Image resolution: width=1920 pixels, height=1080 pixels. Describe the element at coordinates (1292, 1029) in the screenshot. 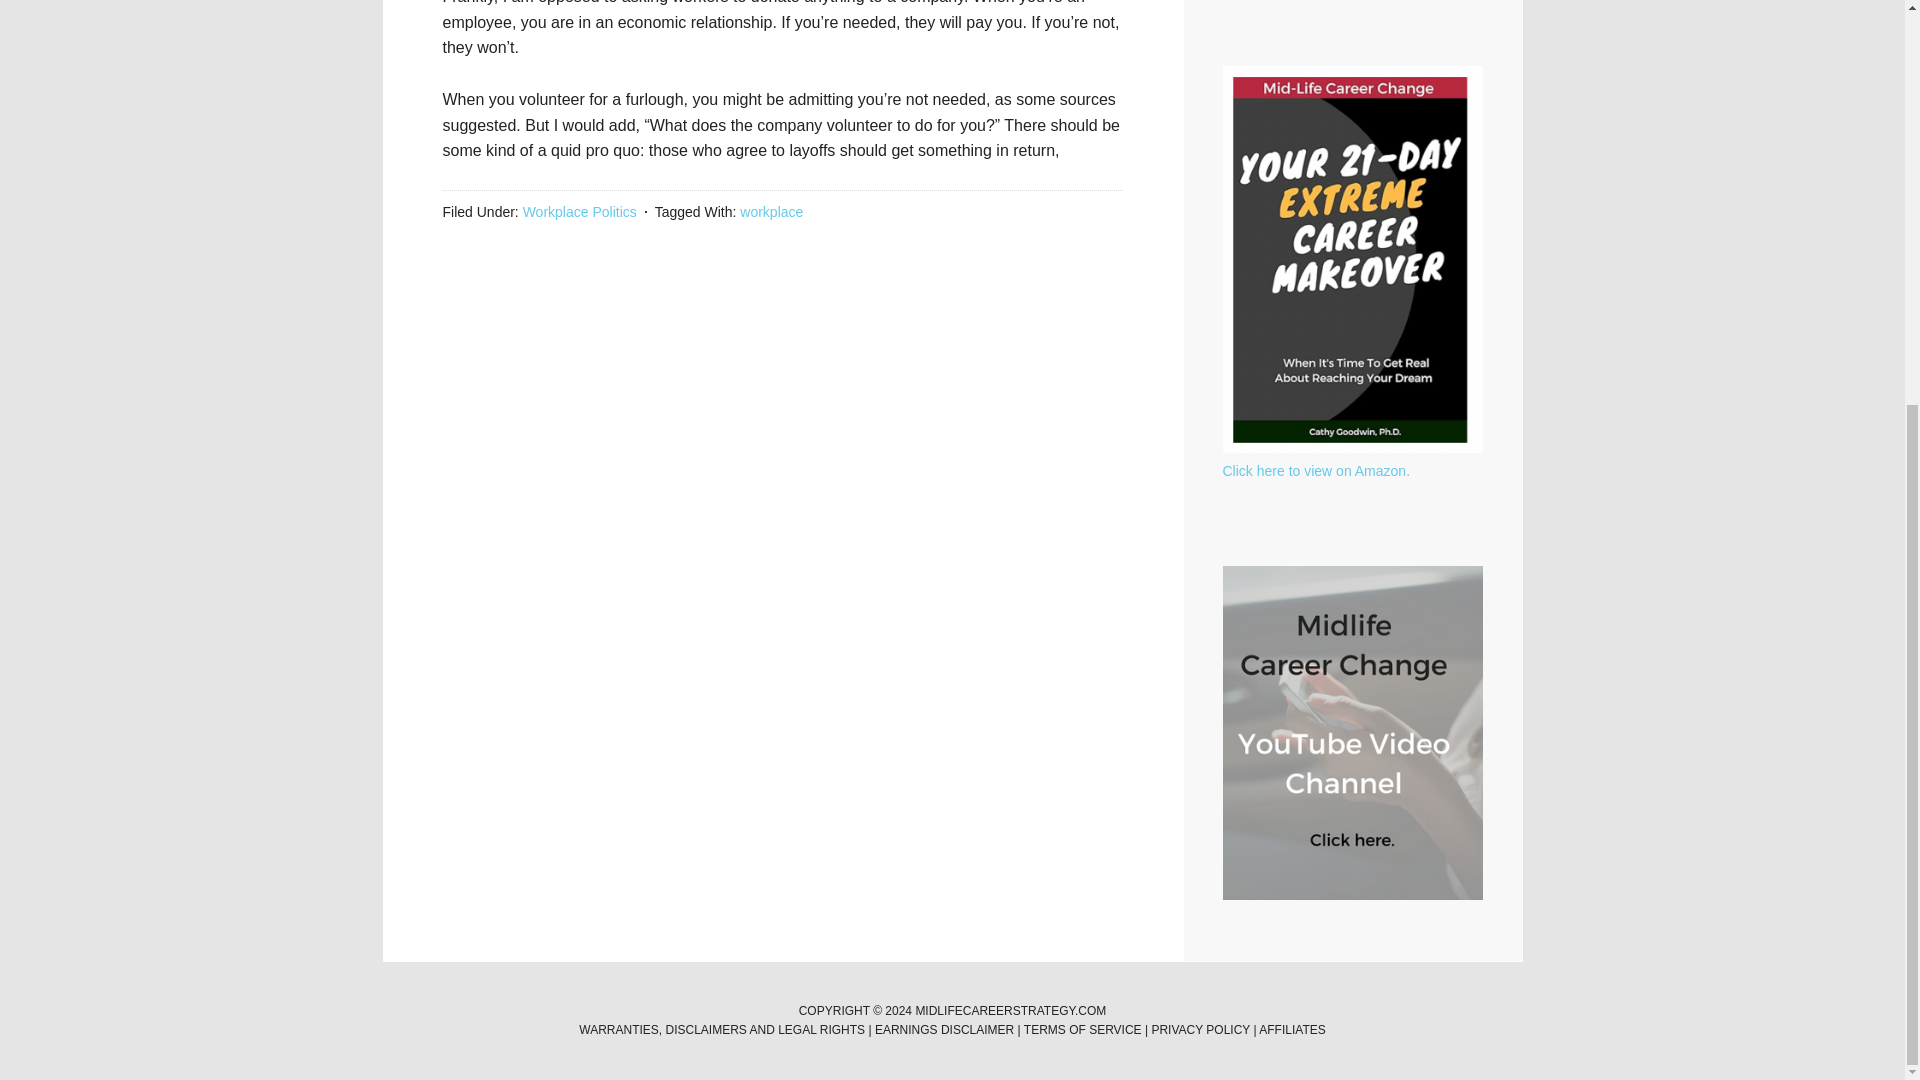

I see `AFFILIATES` at that location.